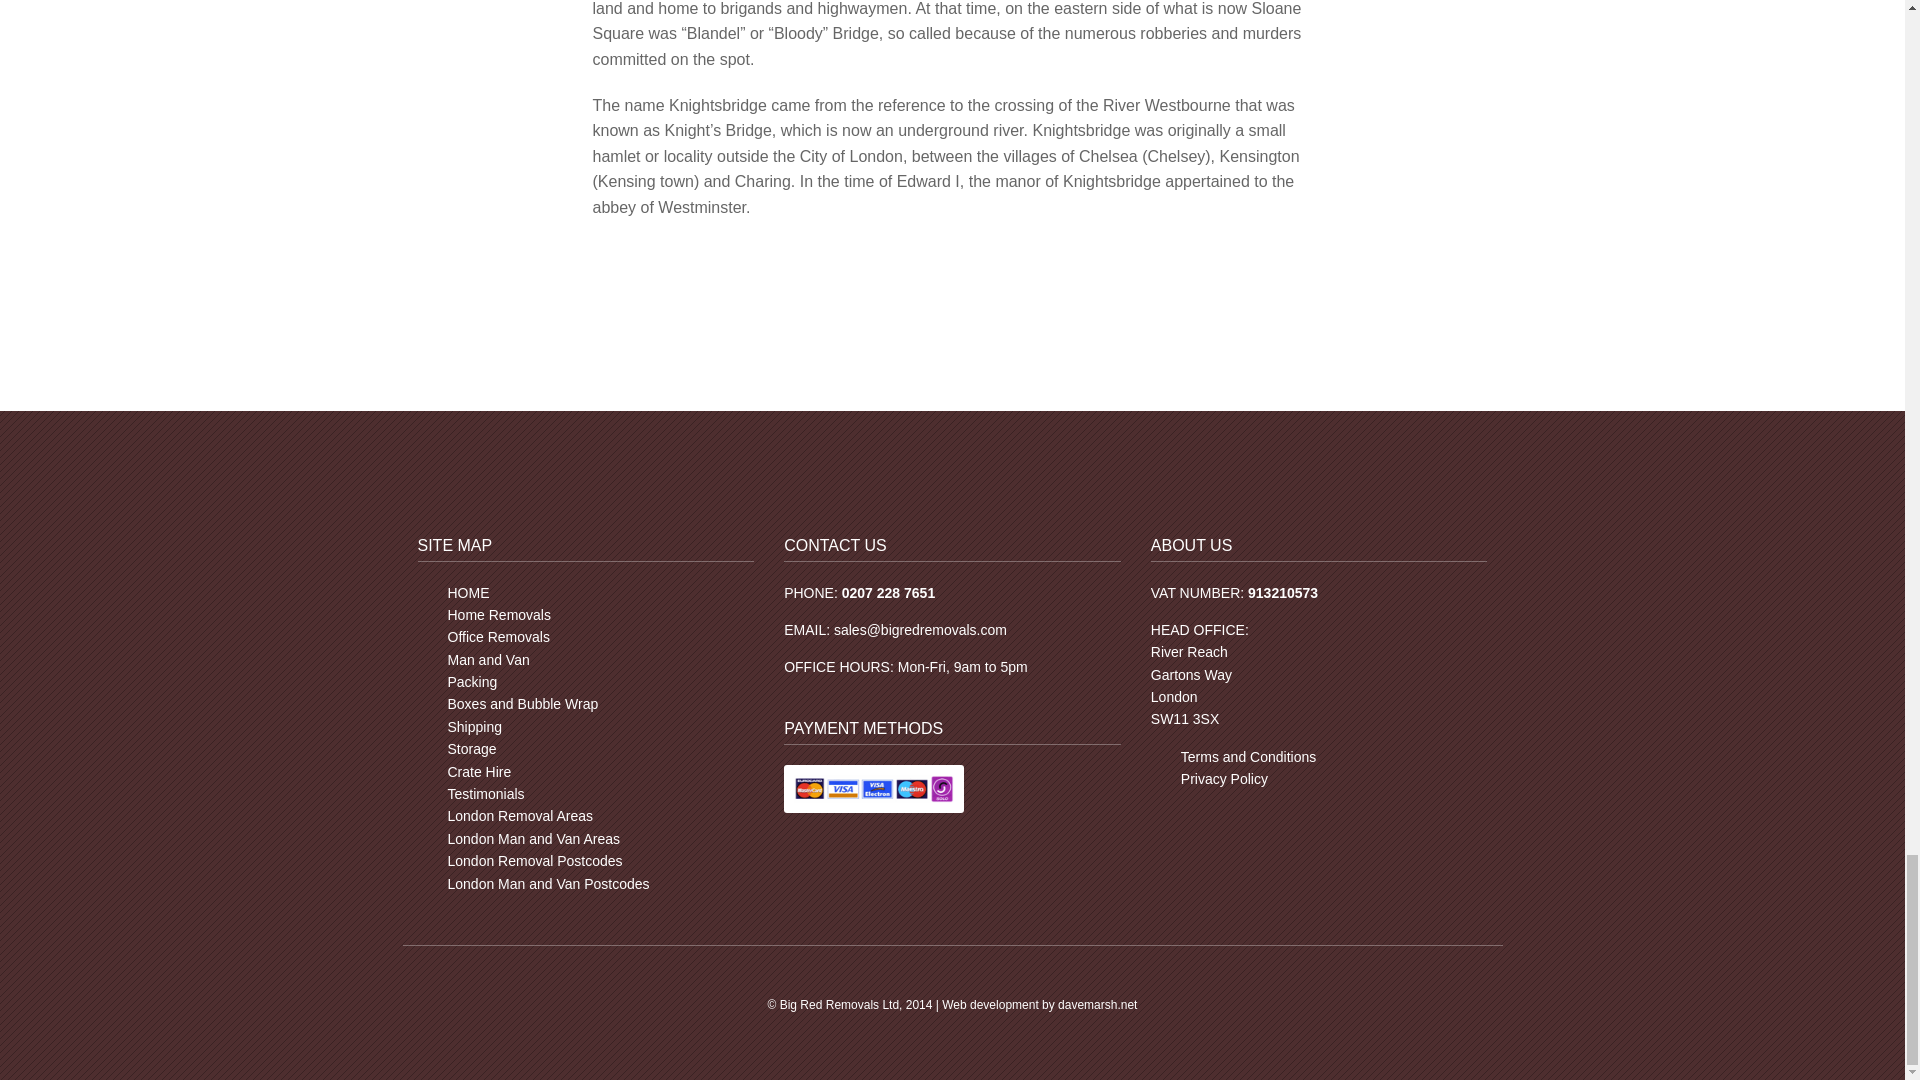  Describe the element at coordinates (523, 703) in the screenshot. I see `Boxes and Bubble Wrap` at that location.